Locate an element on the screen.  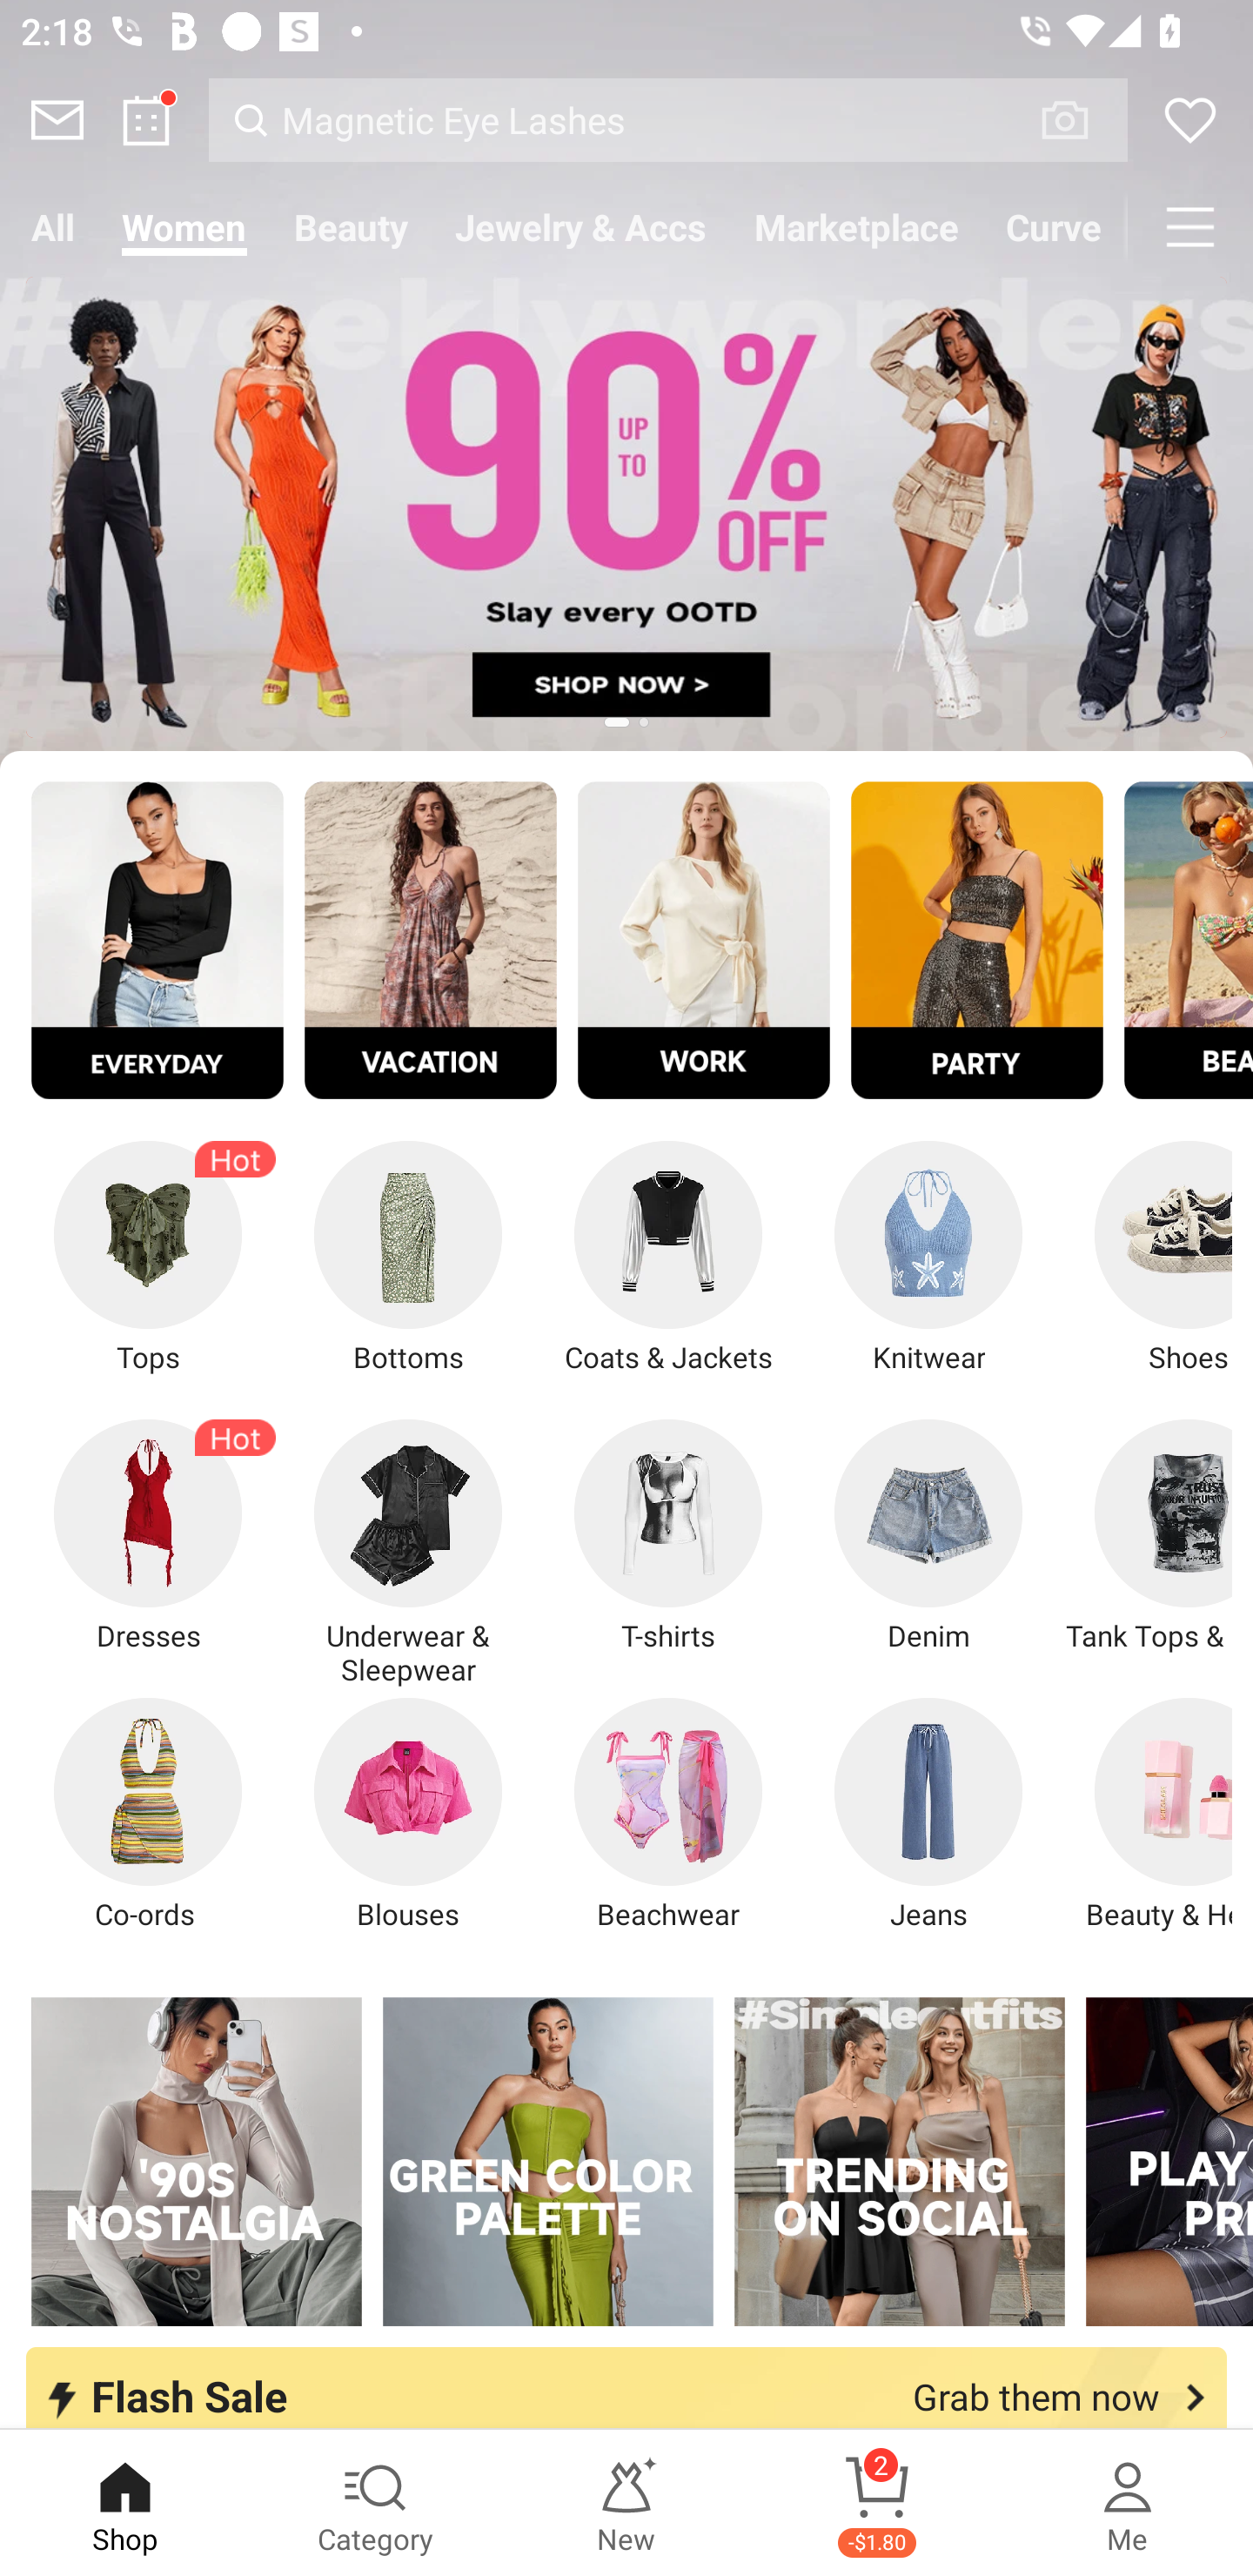
Knitwear is located at coordinates (928, 1258).